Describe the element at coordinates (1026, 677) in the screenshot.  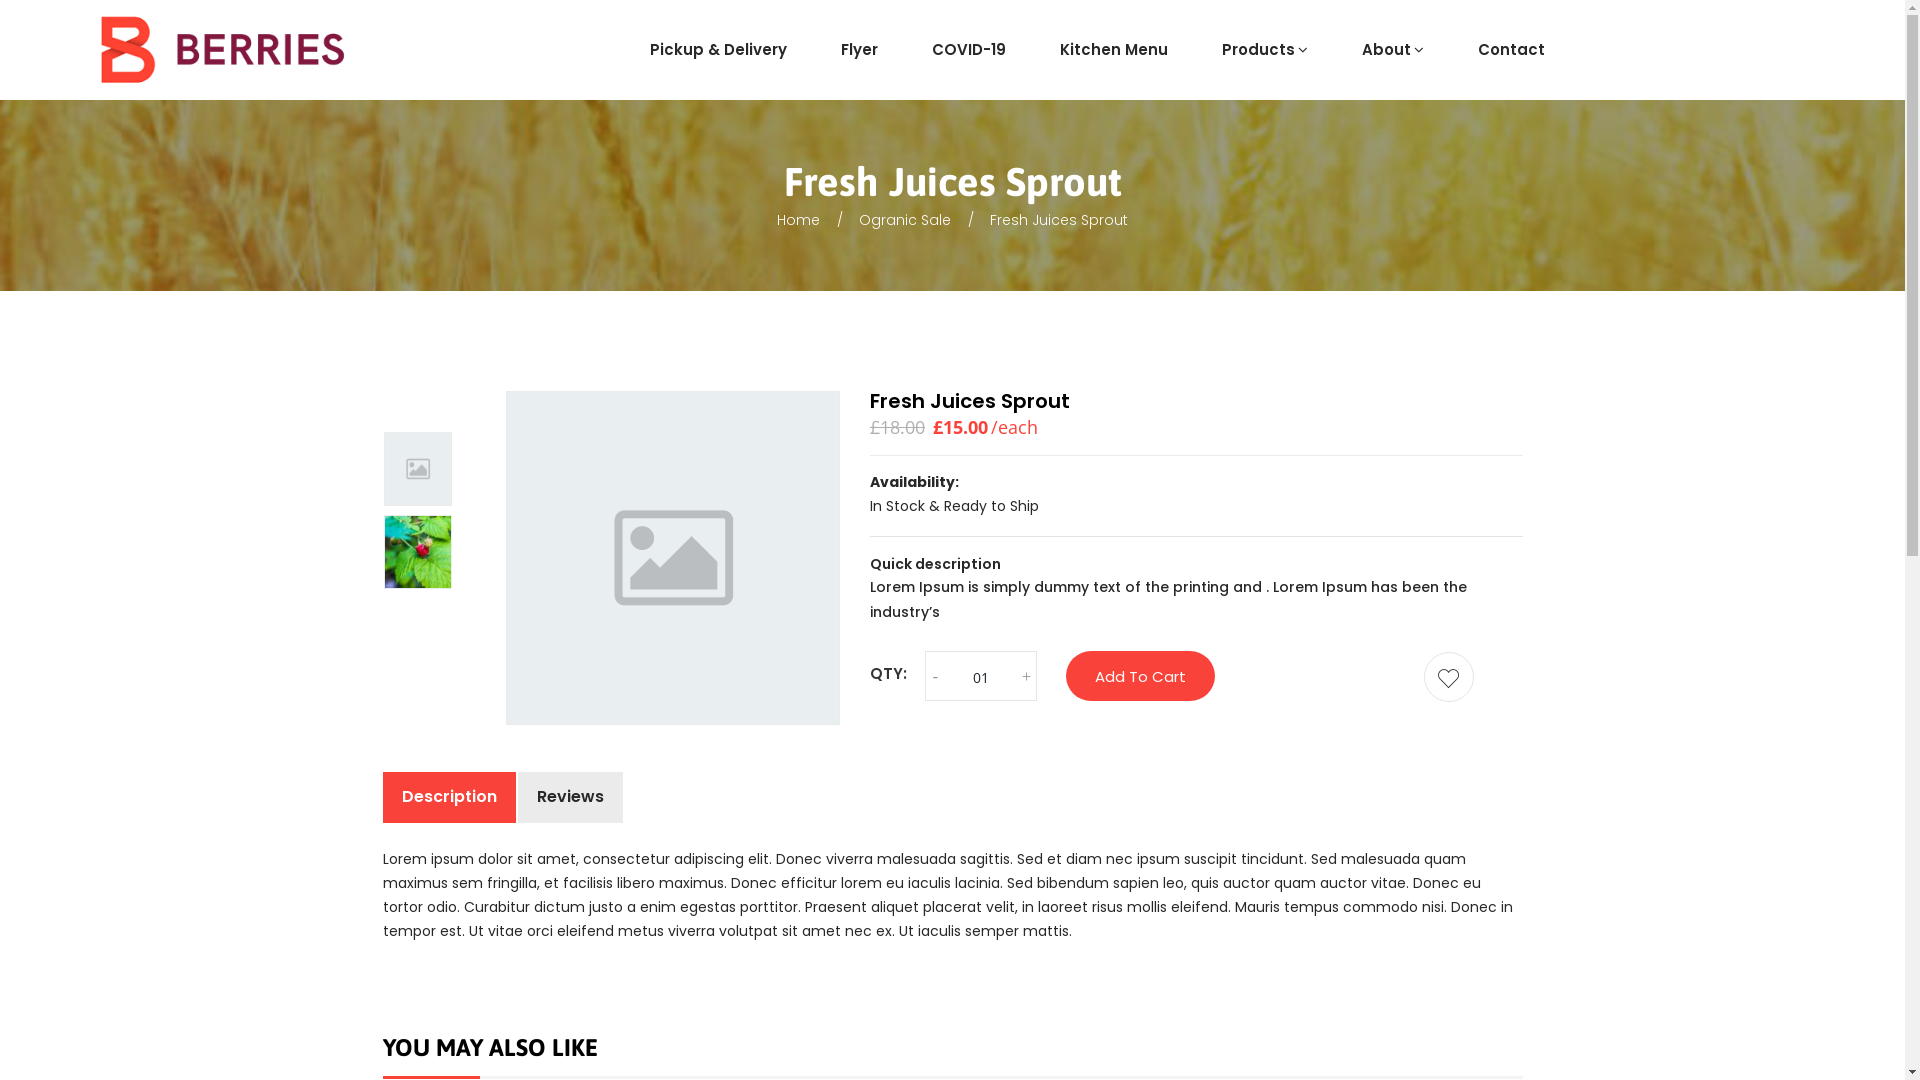
I see `+` at that location.